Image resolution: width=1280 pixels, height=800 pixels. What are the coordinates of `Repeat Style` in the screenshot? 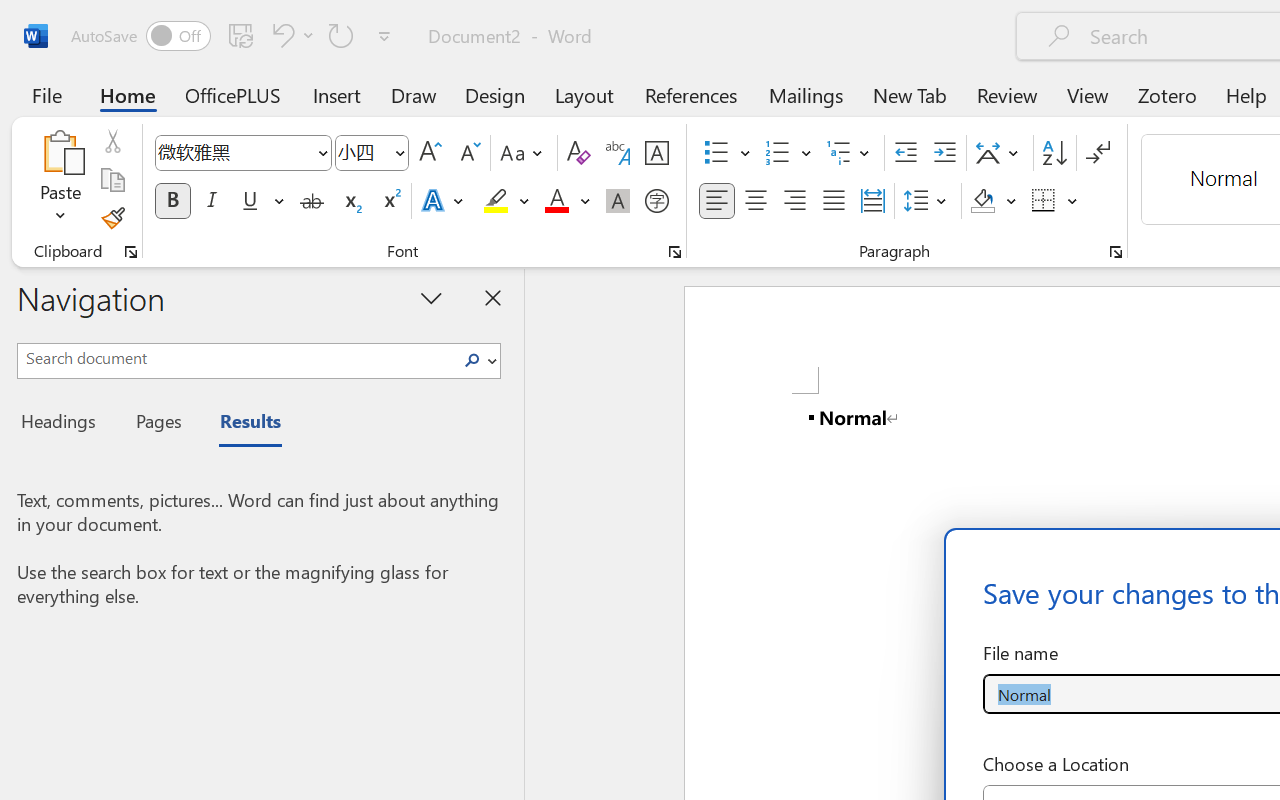 It's located at (341, 35).